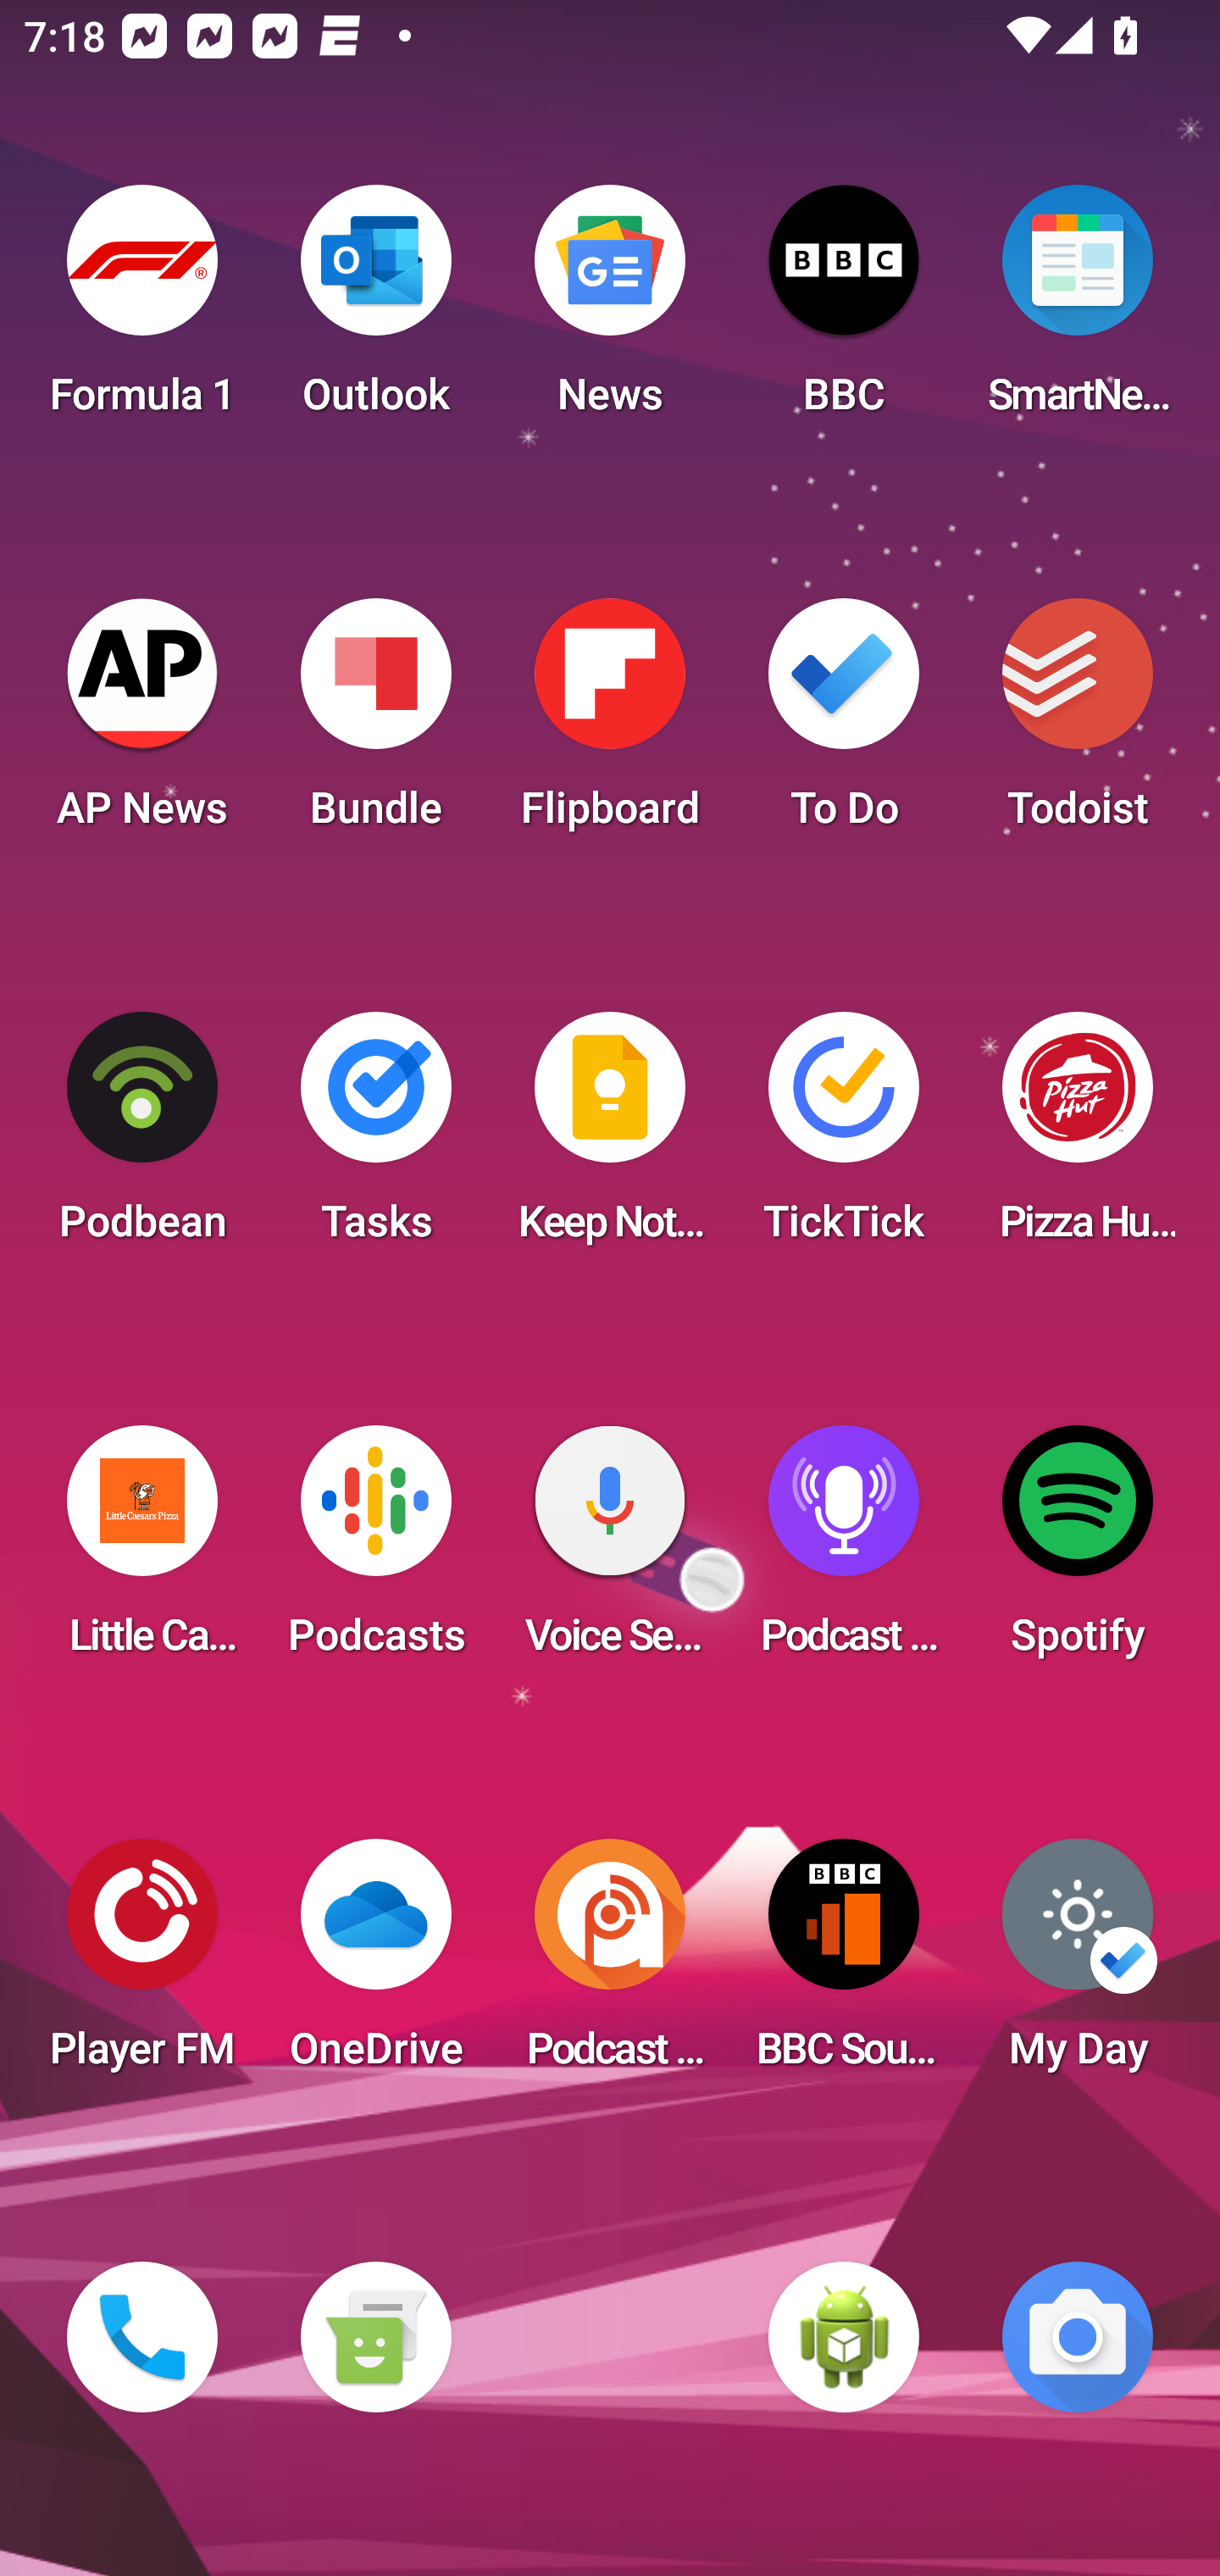  What do you see at coordinates (142, 2337) in the screenshot?
I see `Phone` at bounding box center [142, 2337].